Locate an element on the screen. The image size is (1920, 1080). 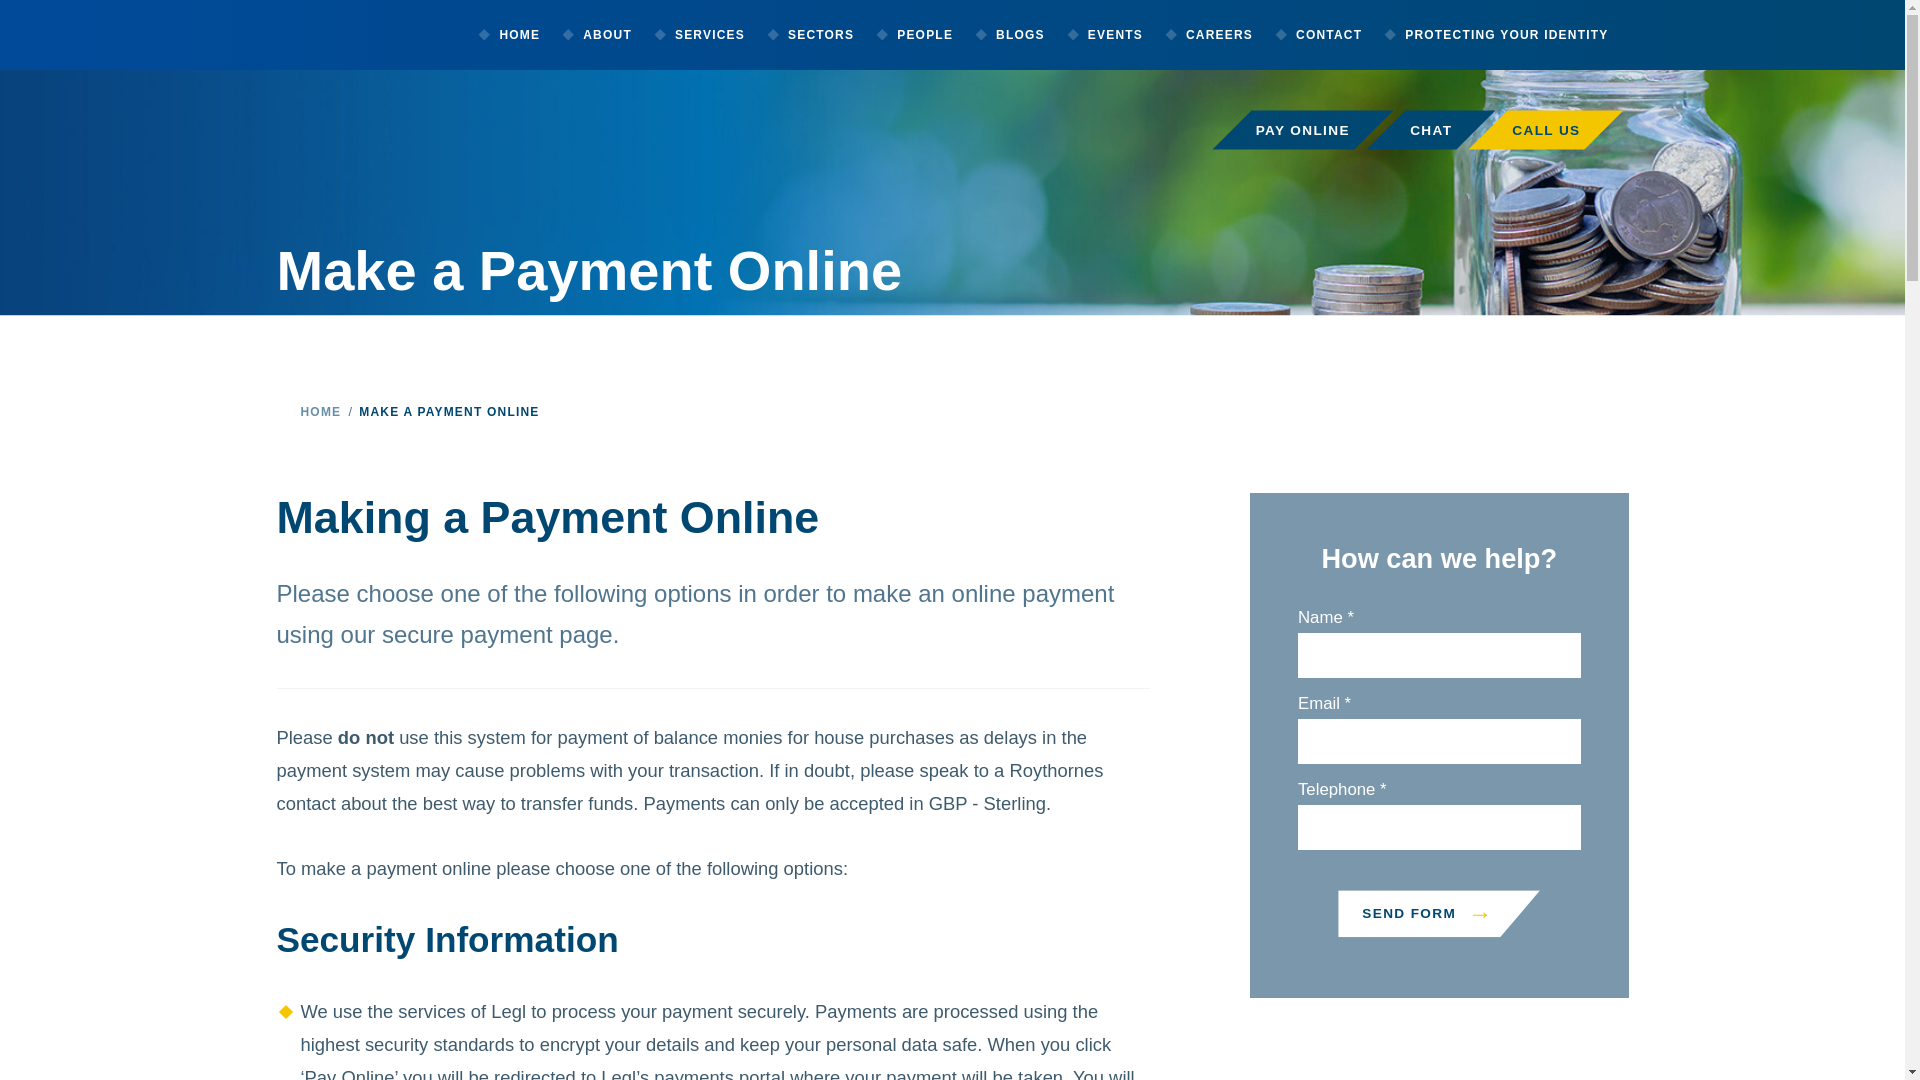
HOME is located at coordinates (518, 35).